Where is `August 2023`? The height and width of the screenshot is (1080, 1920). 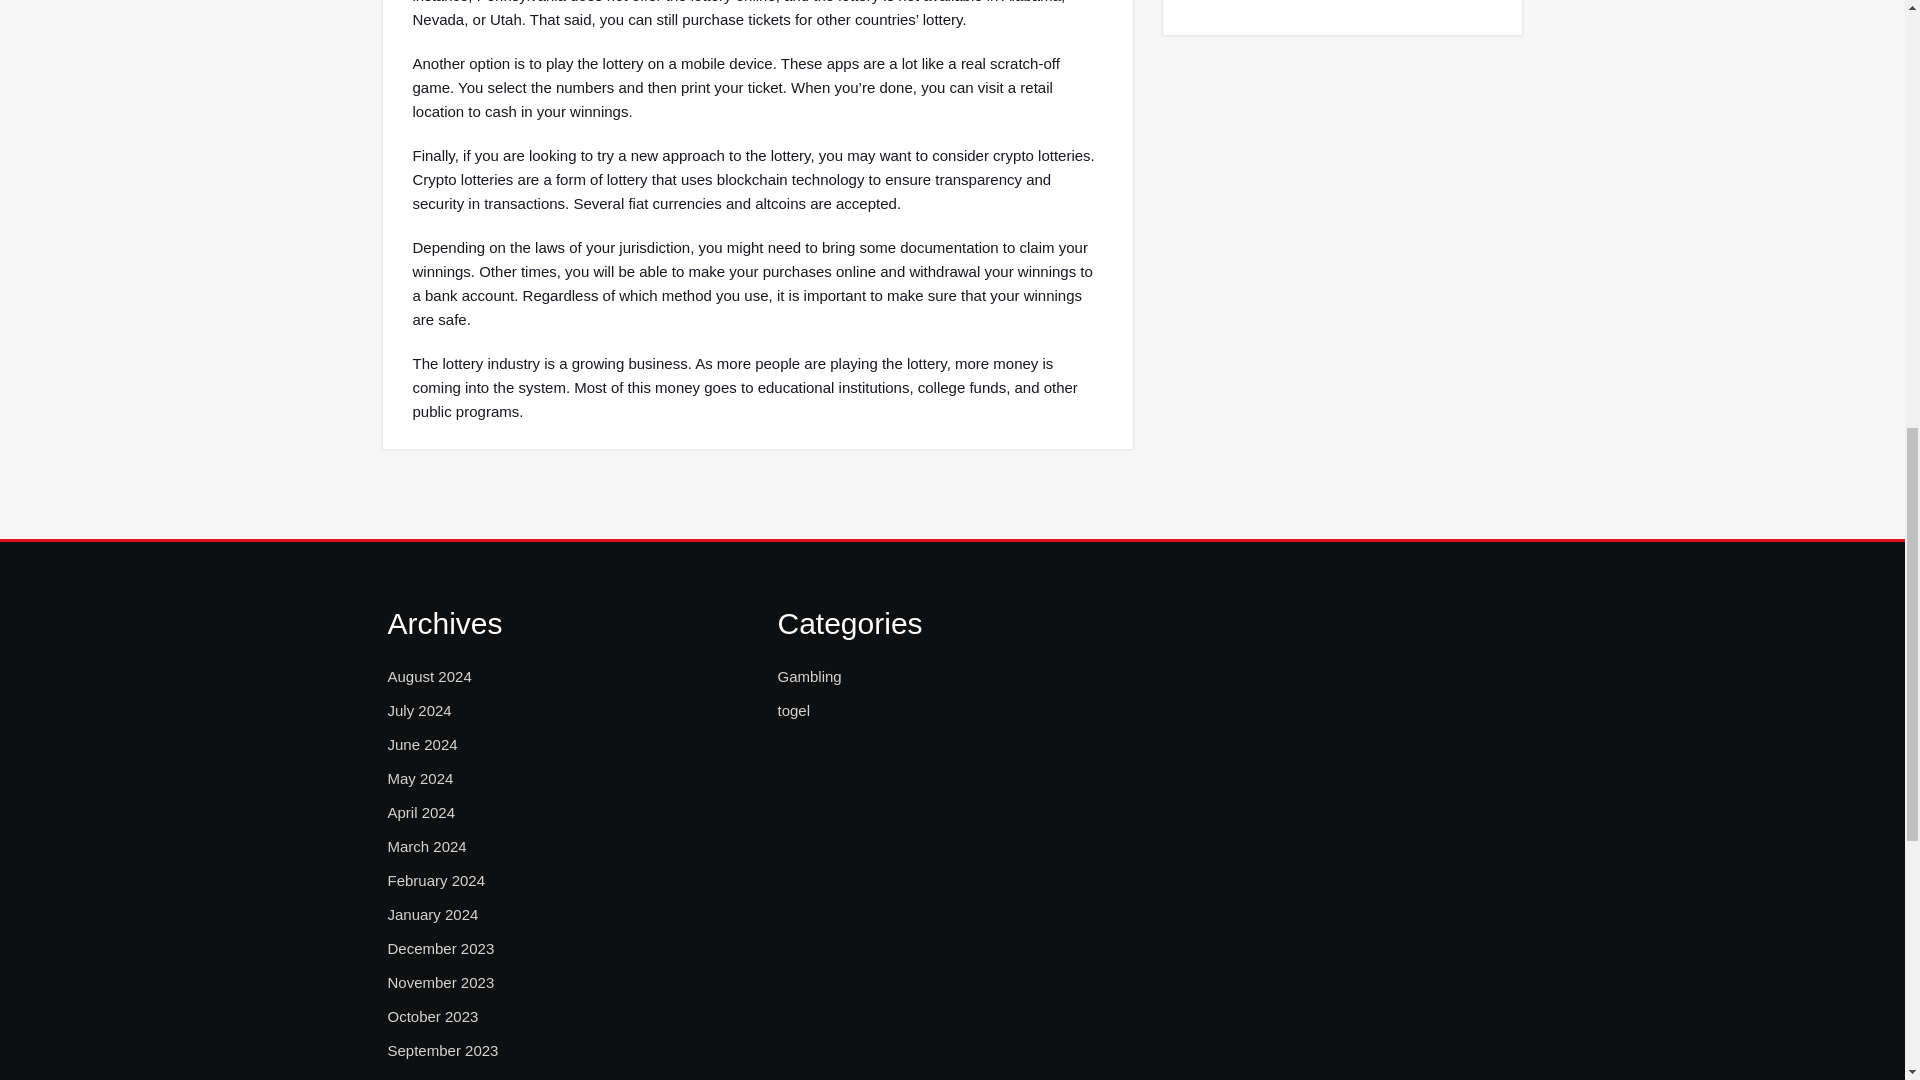 August 2023 is located at coordinates (430, 1076).